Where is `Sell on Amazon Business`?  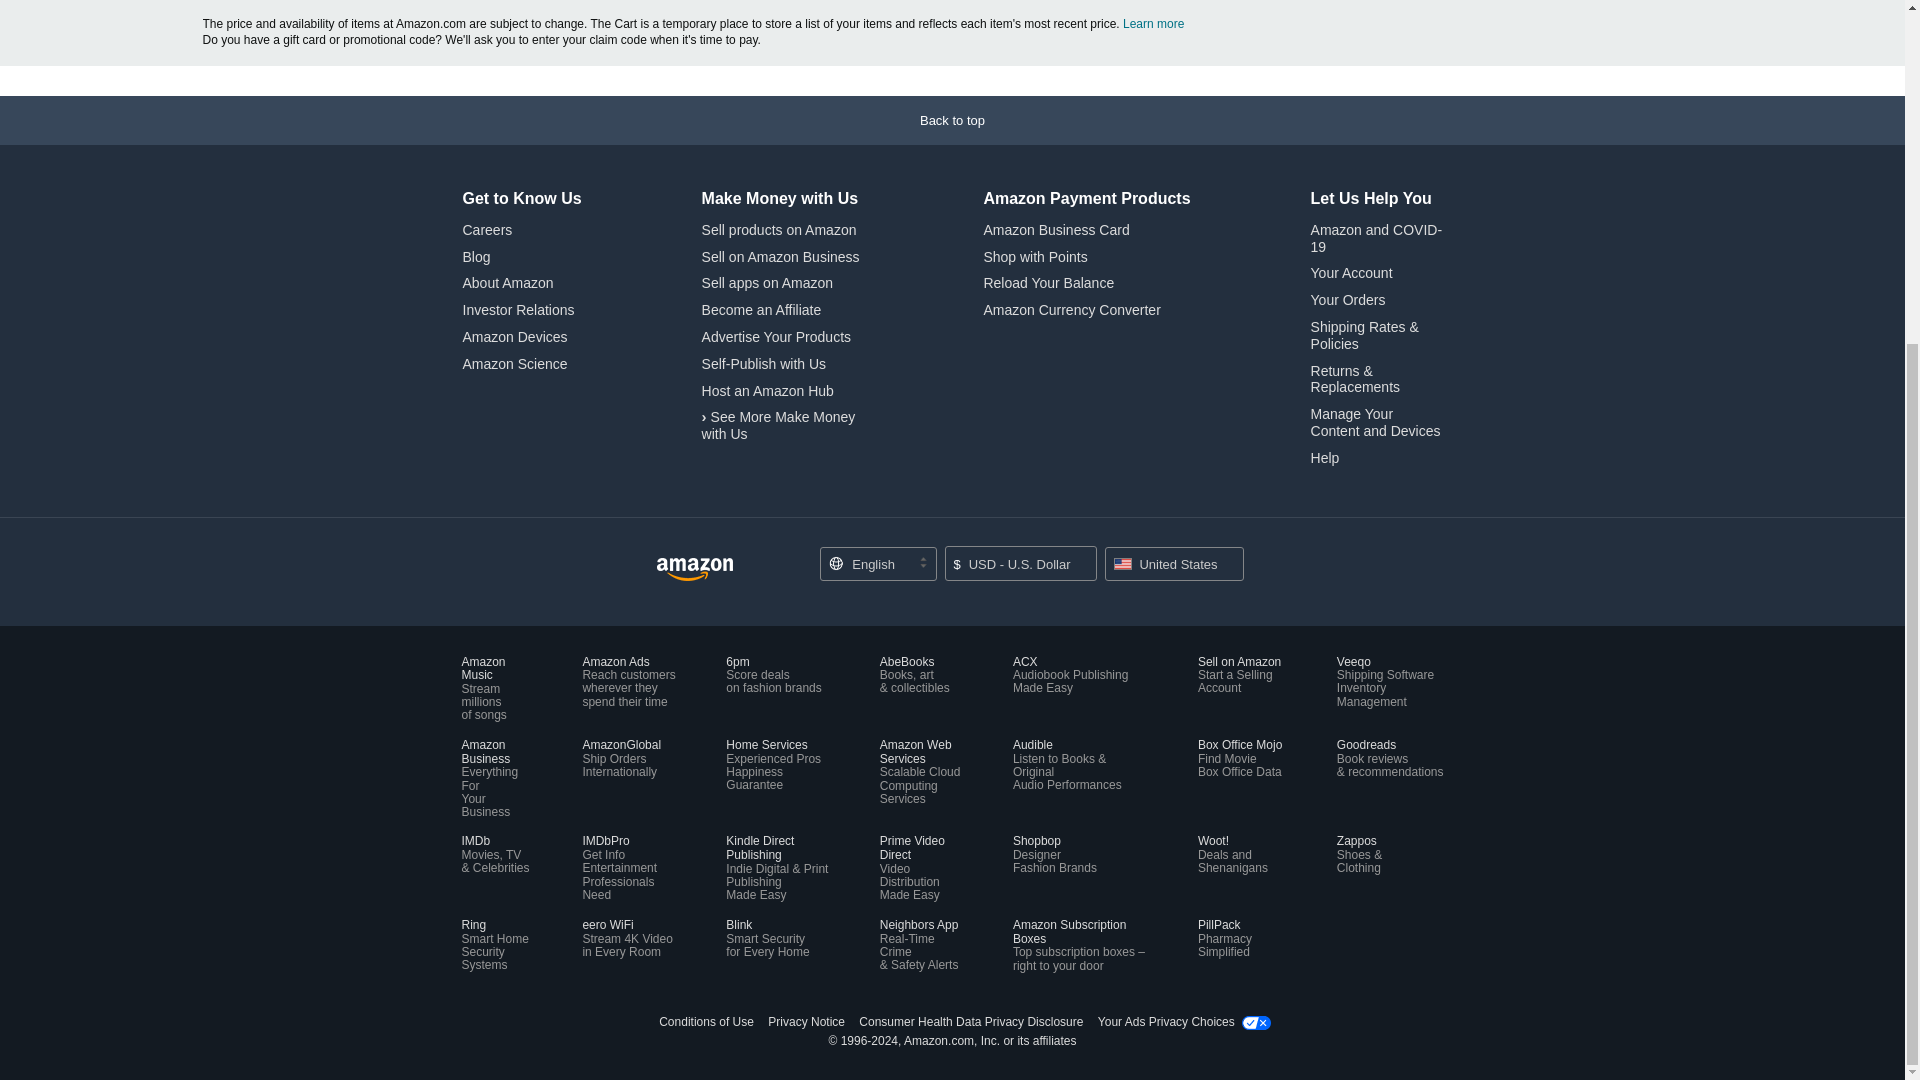
Sell on Amazon Business is located at coordinates (781, 256).